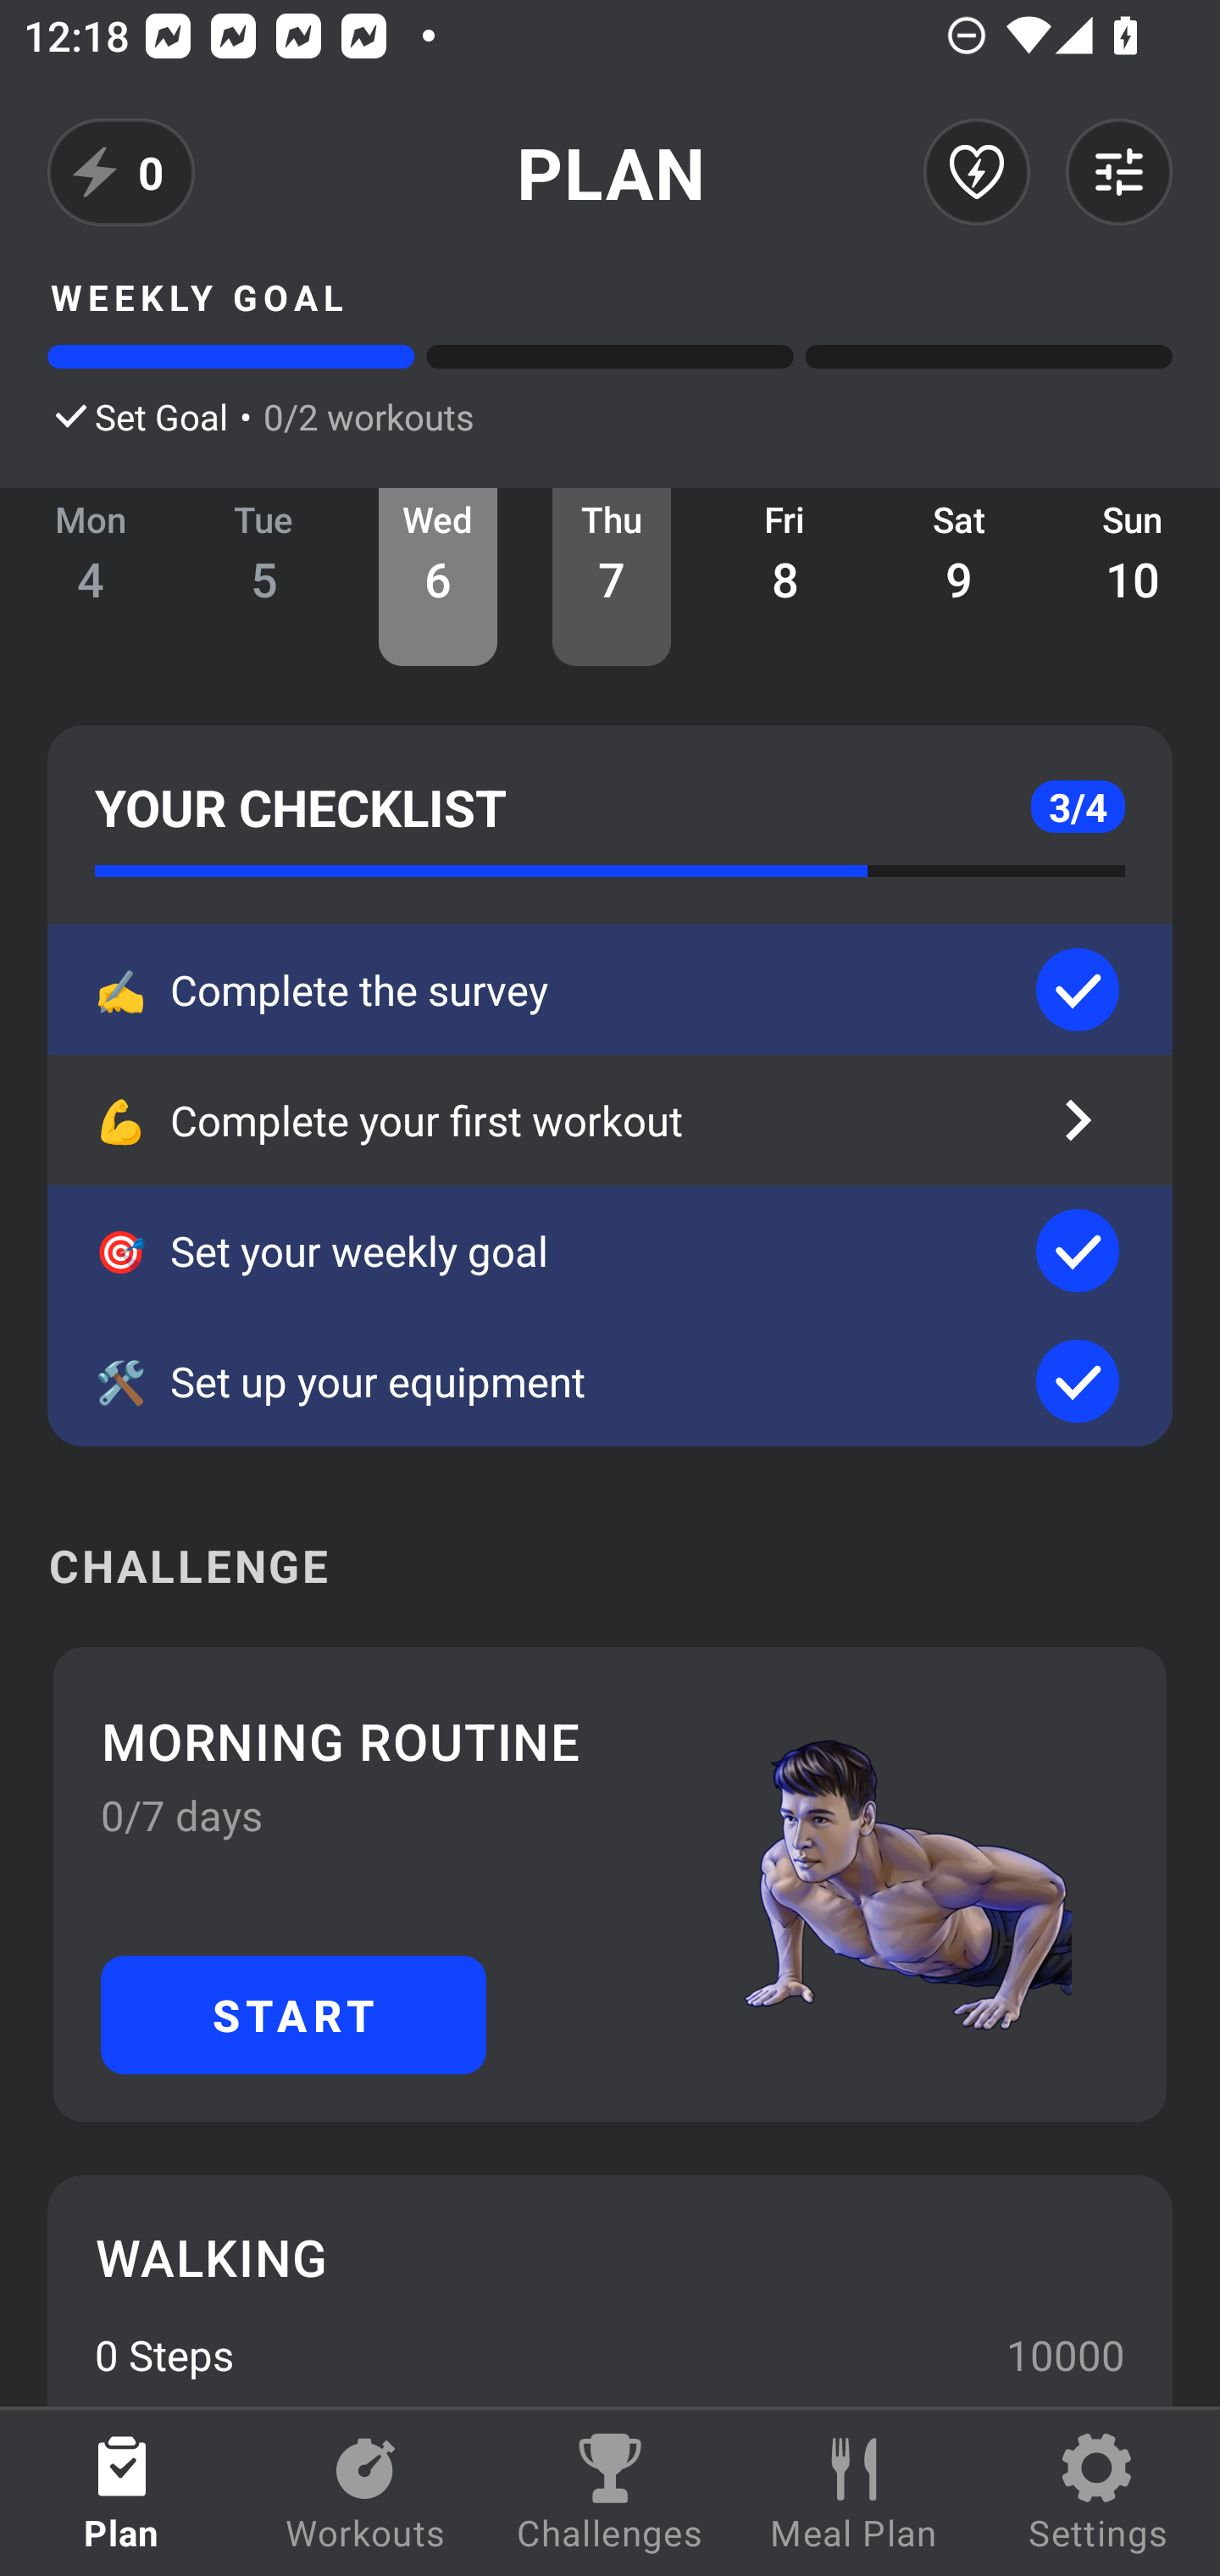  What do you see at coordinates (91, 576) in the screenshot?
I see `Mon 4` at bounding box center [91, 576].